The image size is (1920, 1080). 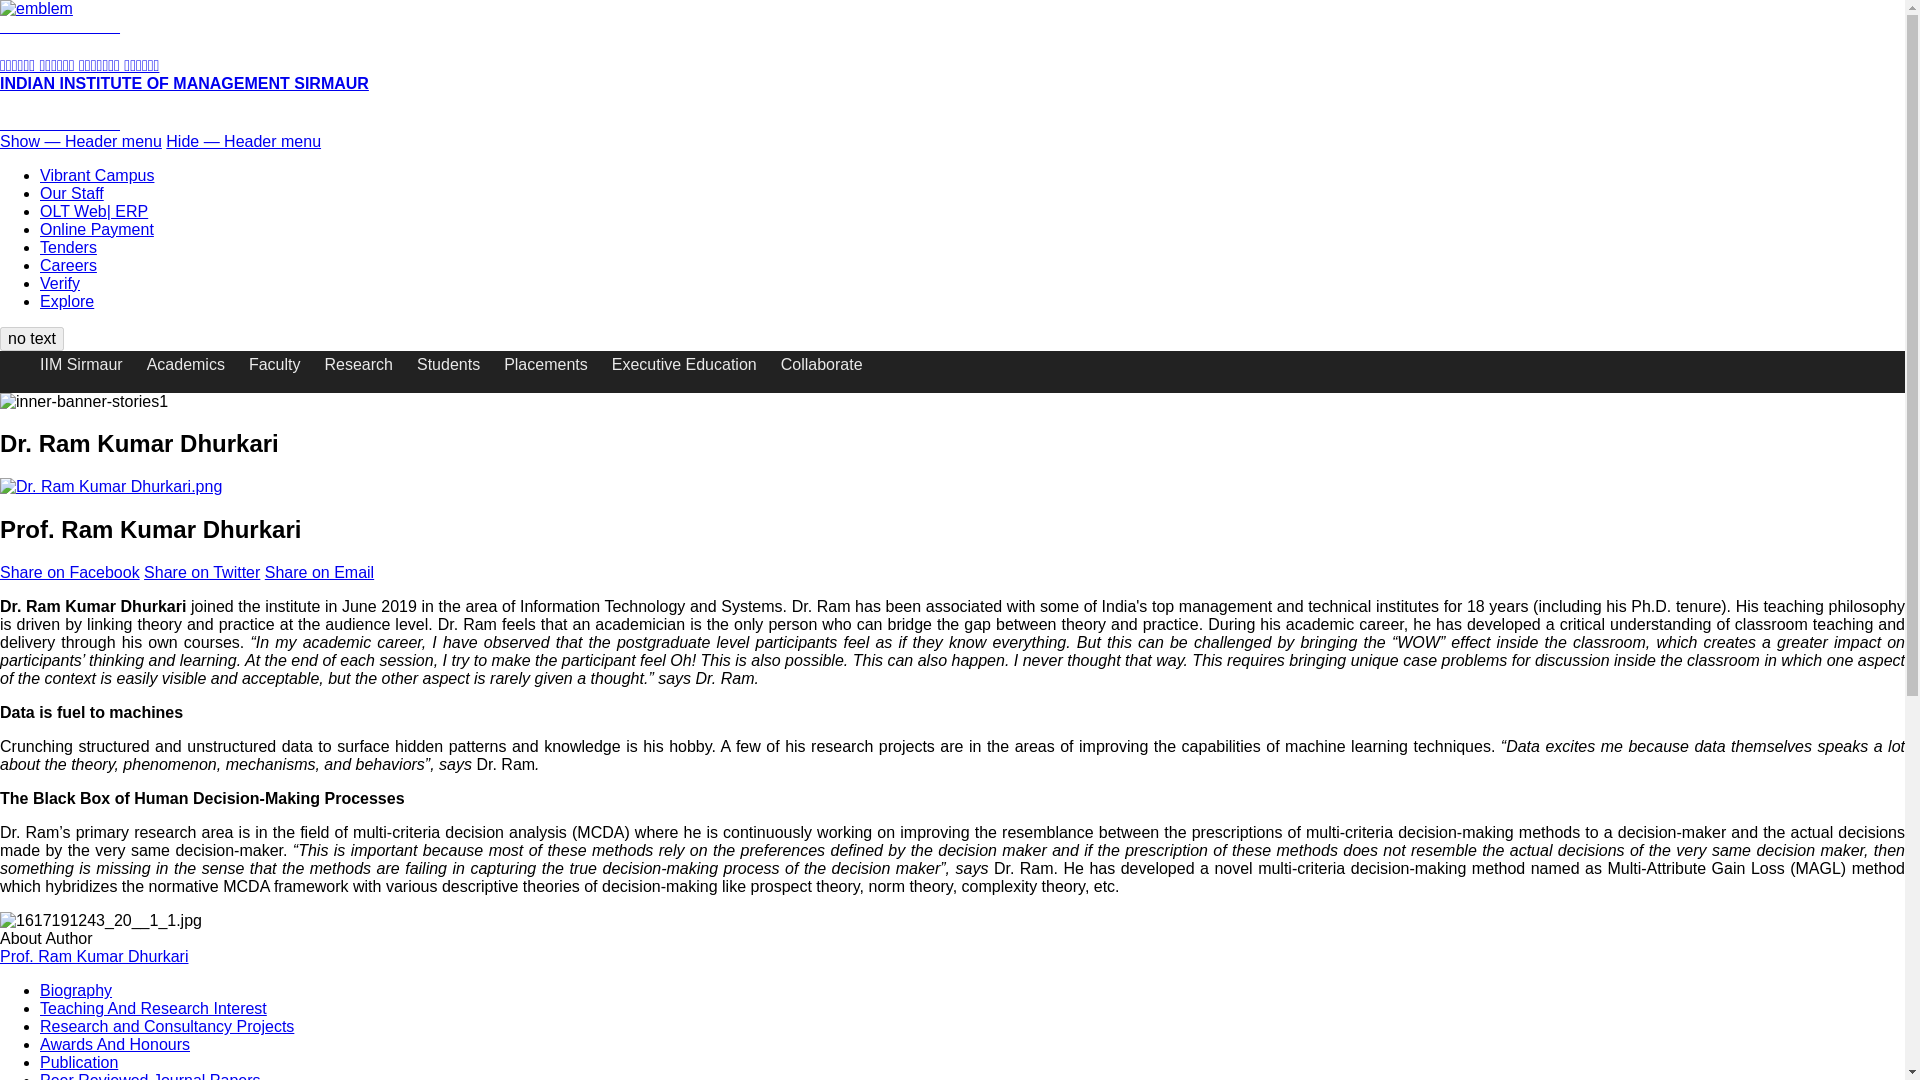 I want to click on Online Payment, so click(x=96, y=229).